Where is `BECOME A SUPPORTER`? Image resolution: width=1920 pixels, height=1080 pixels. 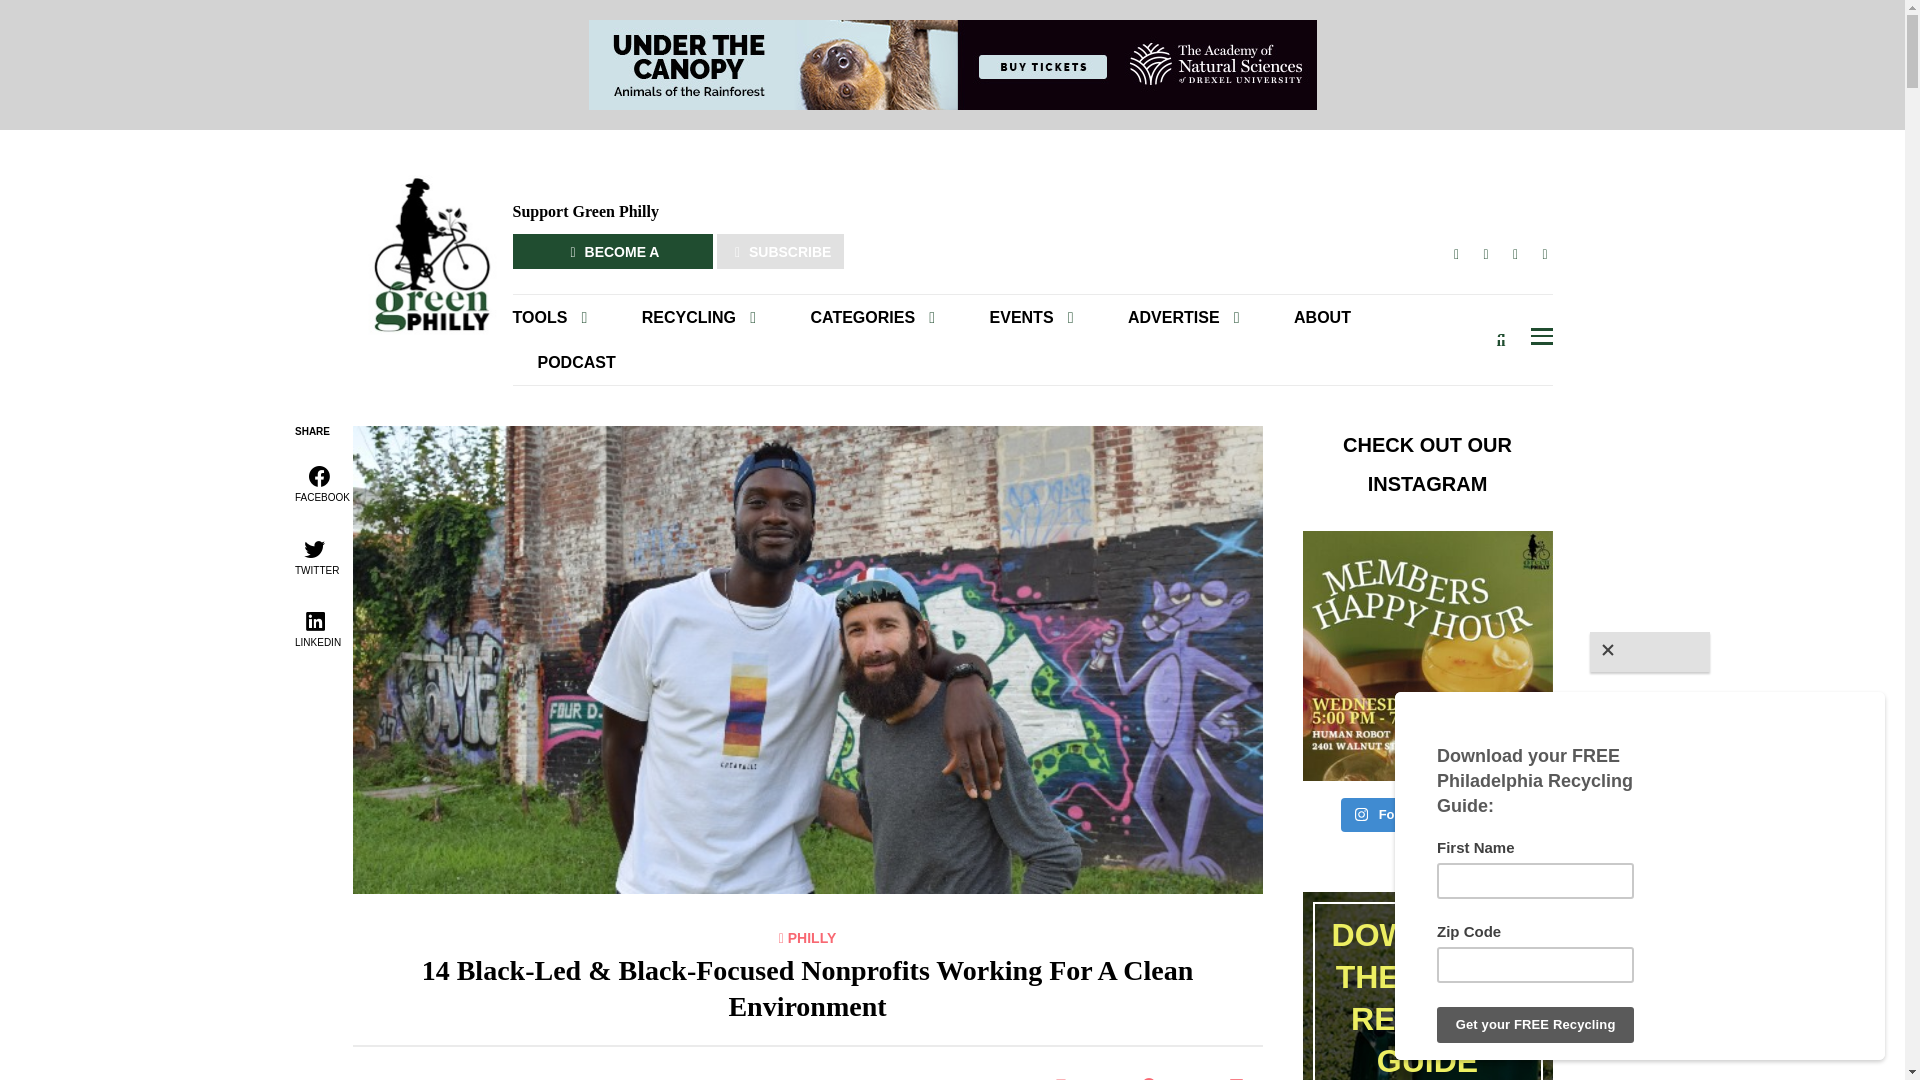 BECOME A SUPPORTER is located at coordinates (612, 251).